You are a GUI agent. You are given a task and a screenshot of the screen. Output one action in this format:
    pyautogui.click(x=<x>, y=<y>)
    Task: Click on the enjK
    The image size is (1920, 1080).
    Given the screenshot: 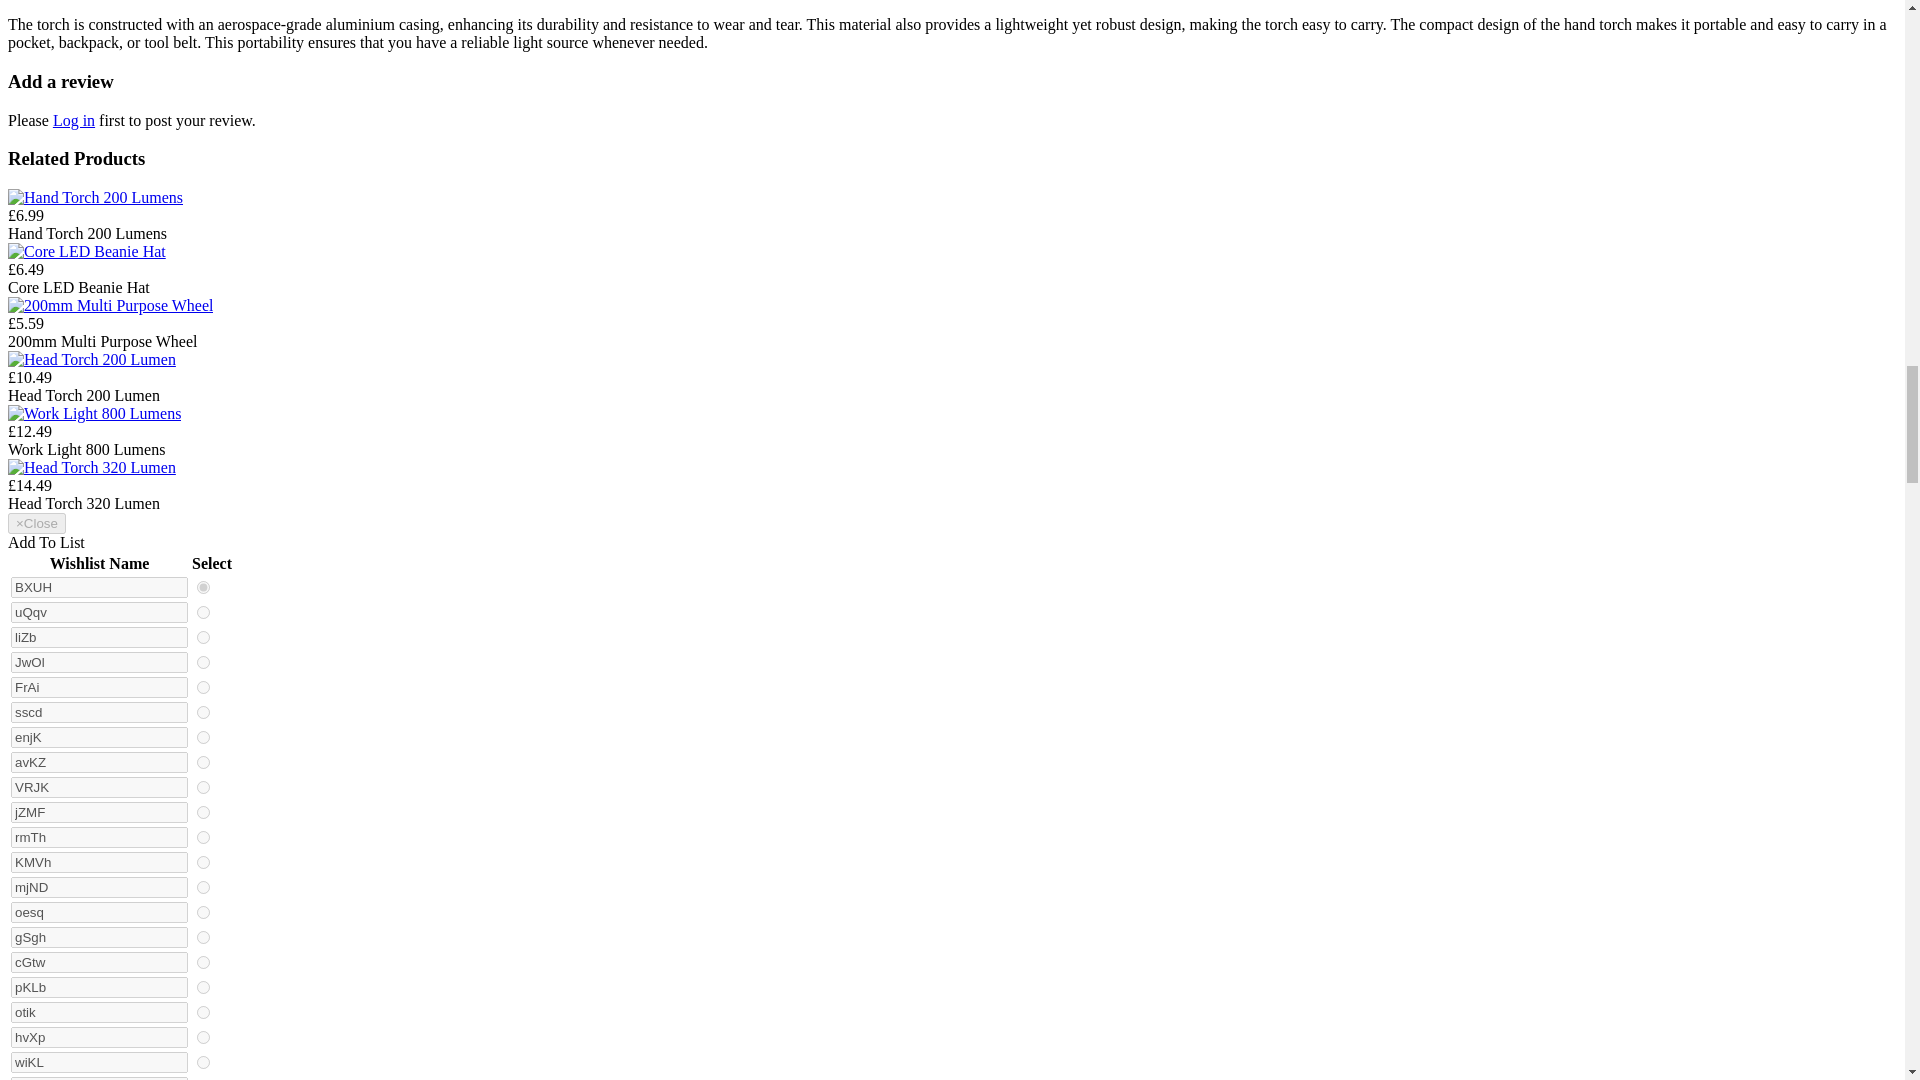 What is the action you would take?
    pyautogui.click(x=100, y=737)
    